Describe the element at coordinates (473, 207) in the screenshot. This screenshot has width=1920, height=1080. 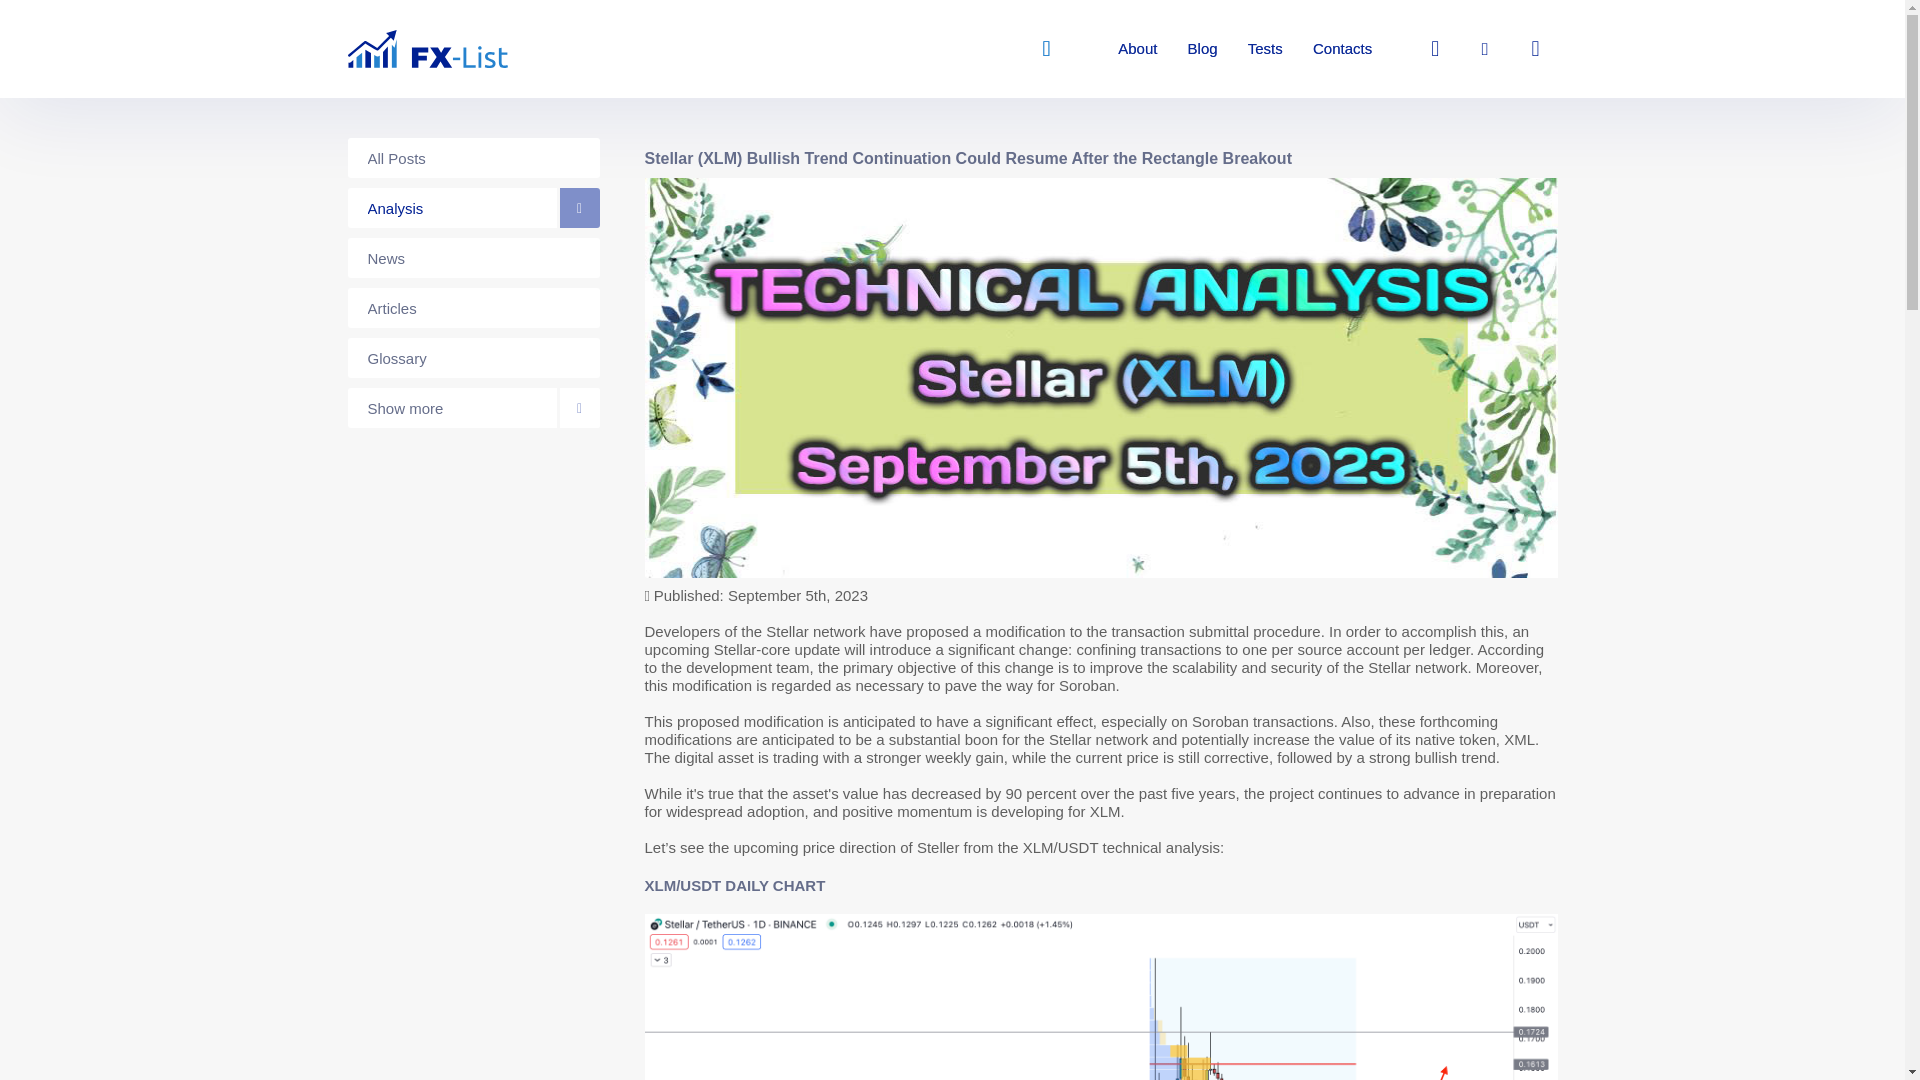
I see `Analysis` at that location.